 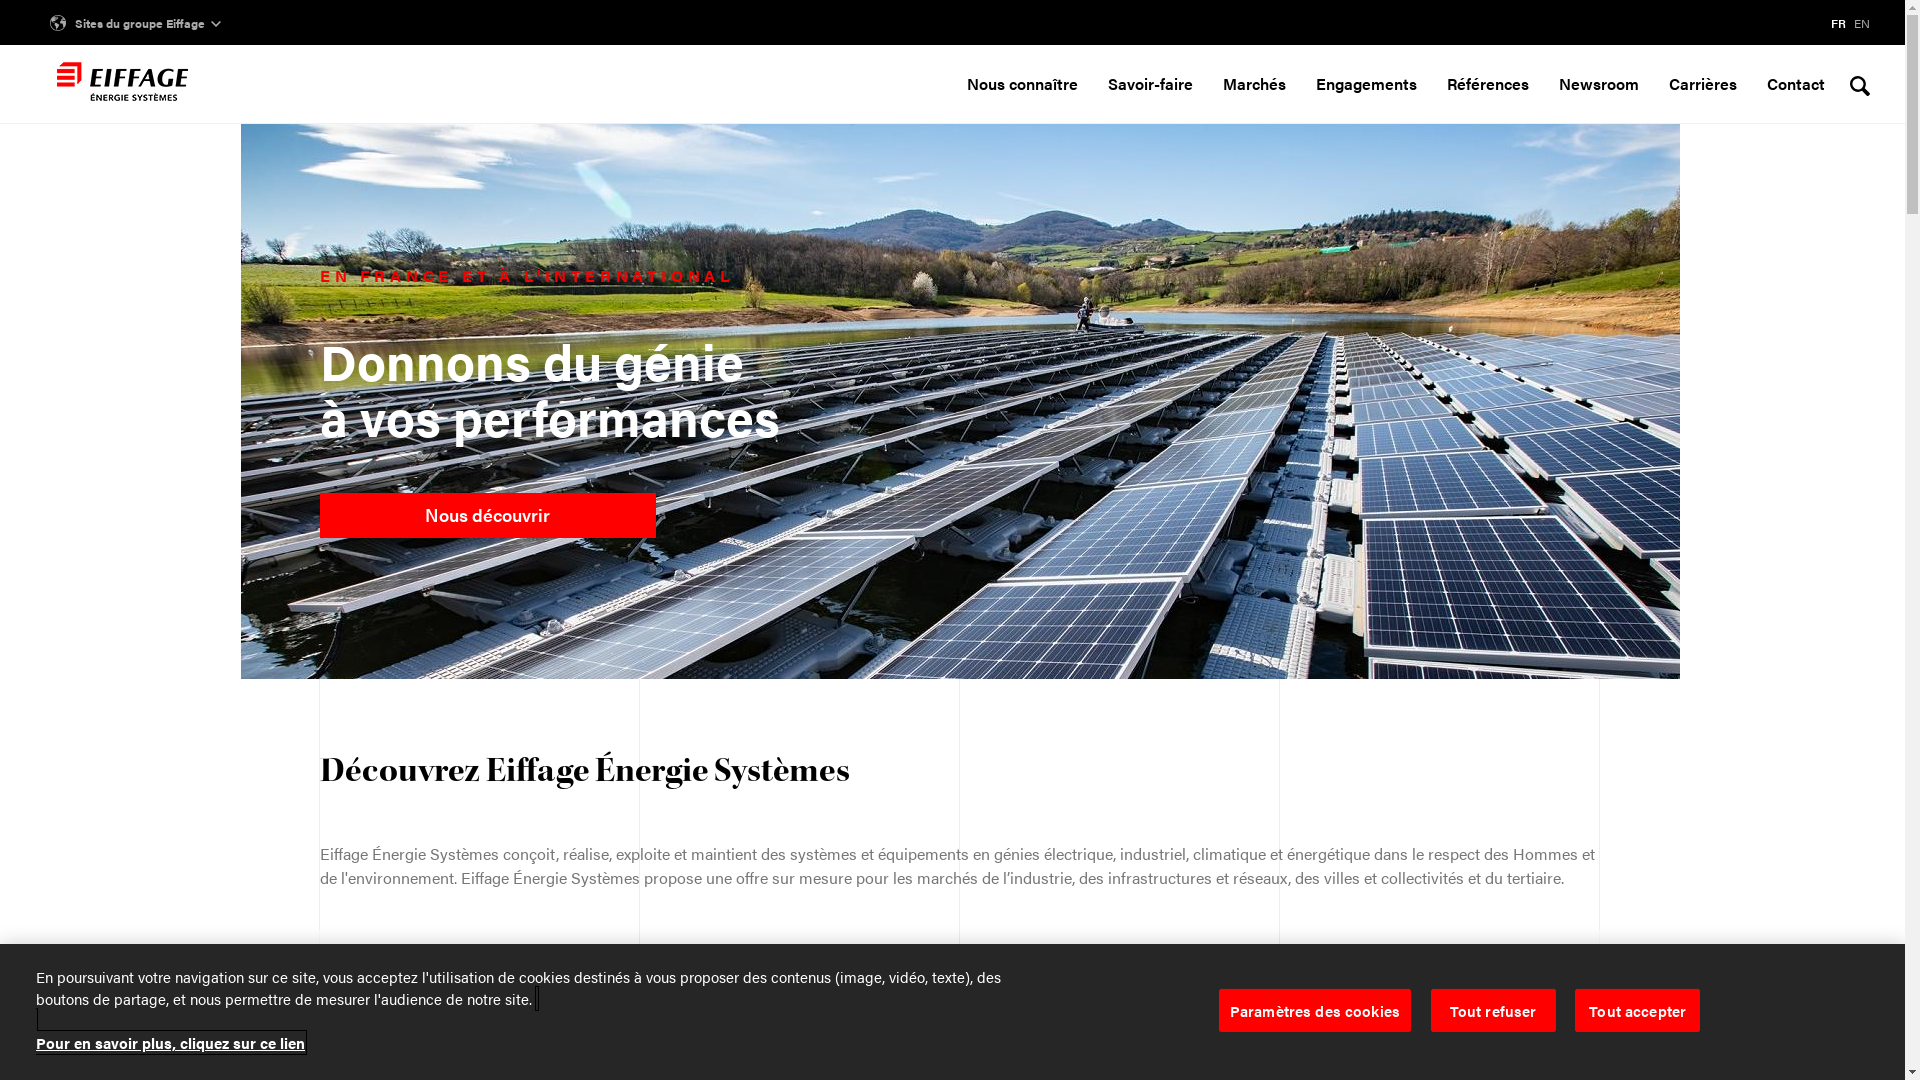 What do you see at coordinates (1494, 1010) in the screenshot?
I see `Tout refuser` at bounding box center [1494, 1010].